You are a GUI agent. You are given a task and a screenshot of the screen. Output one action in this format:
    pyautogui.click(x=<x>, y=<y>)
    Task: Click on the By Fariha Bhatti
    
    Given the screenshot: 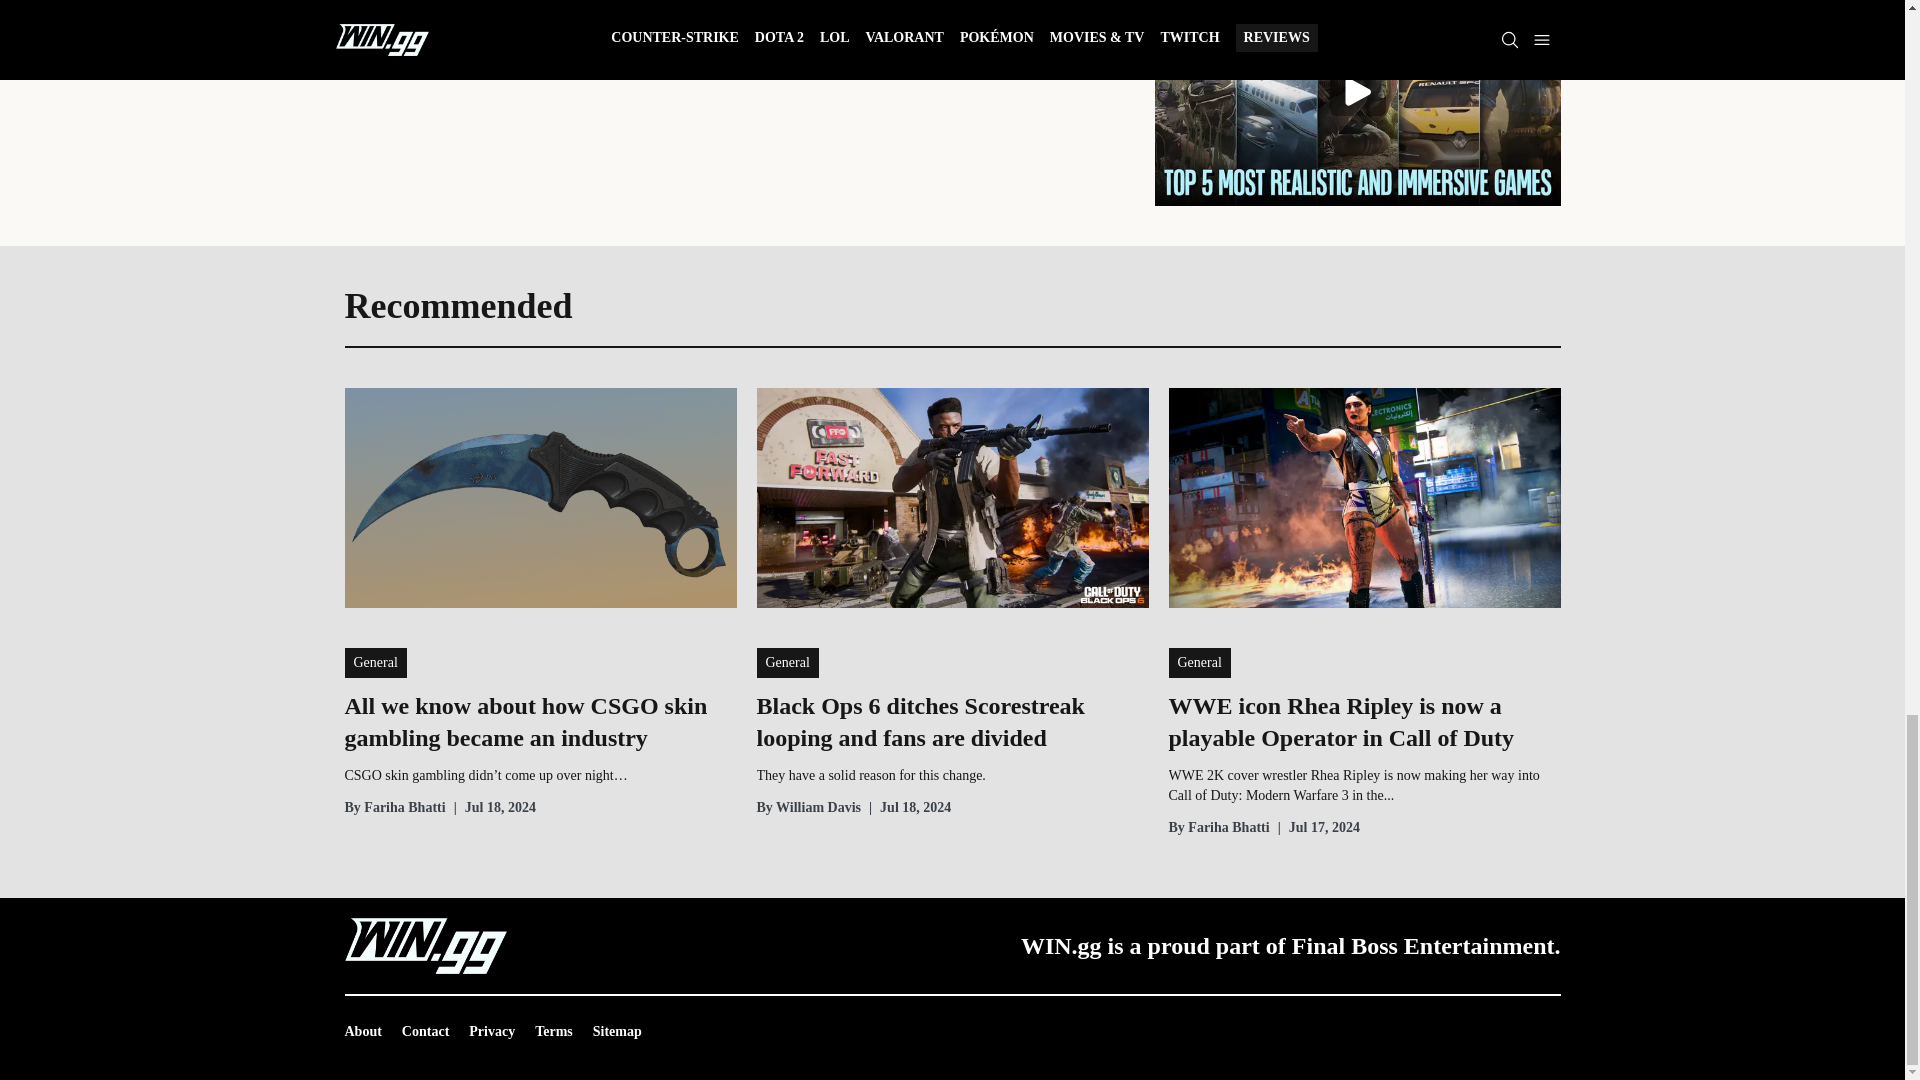 What is the action you would take?
    pyautogui.click(x=394, y=808)
    